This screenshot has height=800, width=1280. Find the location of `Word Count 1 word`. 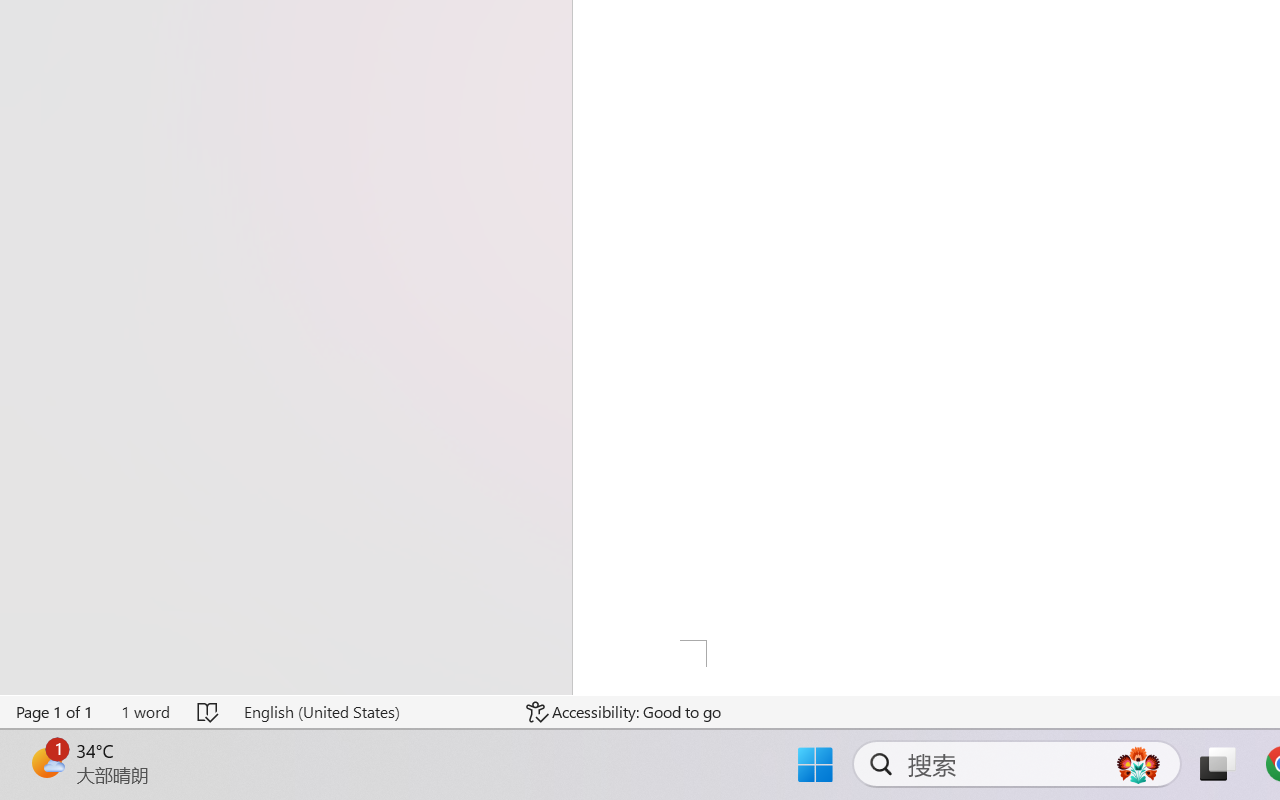

Word Count 1 word is located at coordinates (145, 712).